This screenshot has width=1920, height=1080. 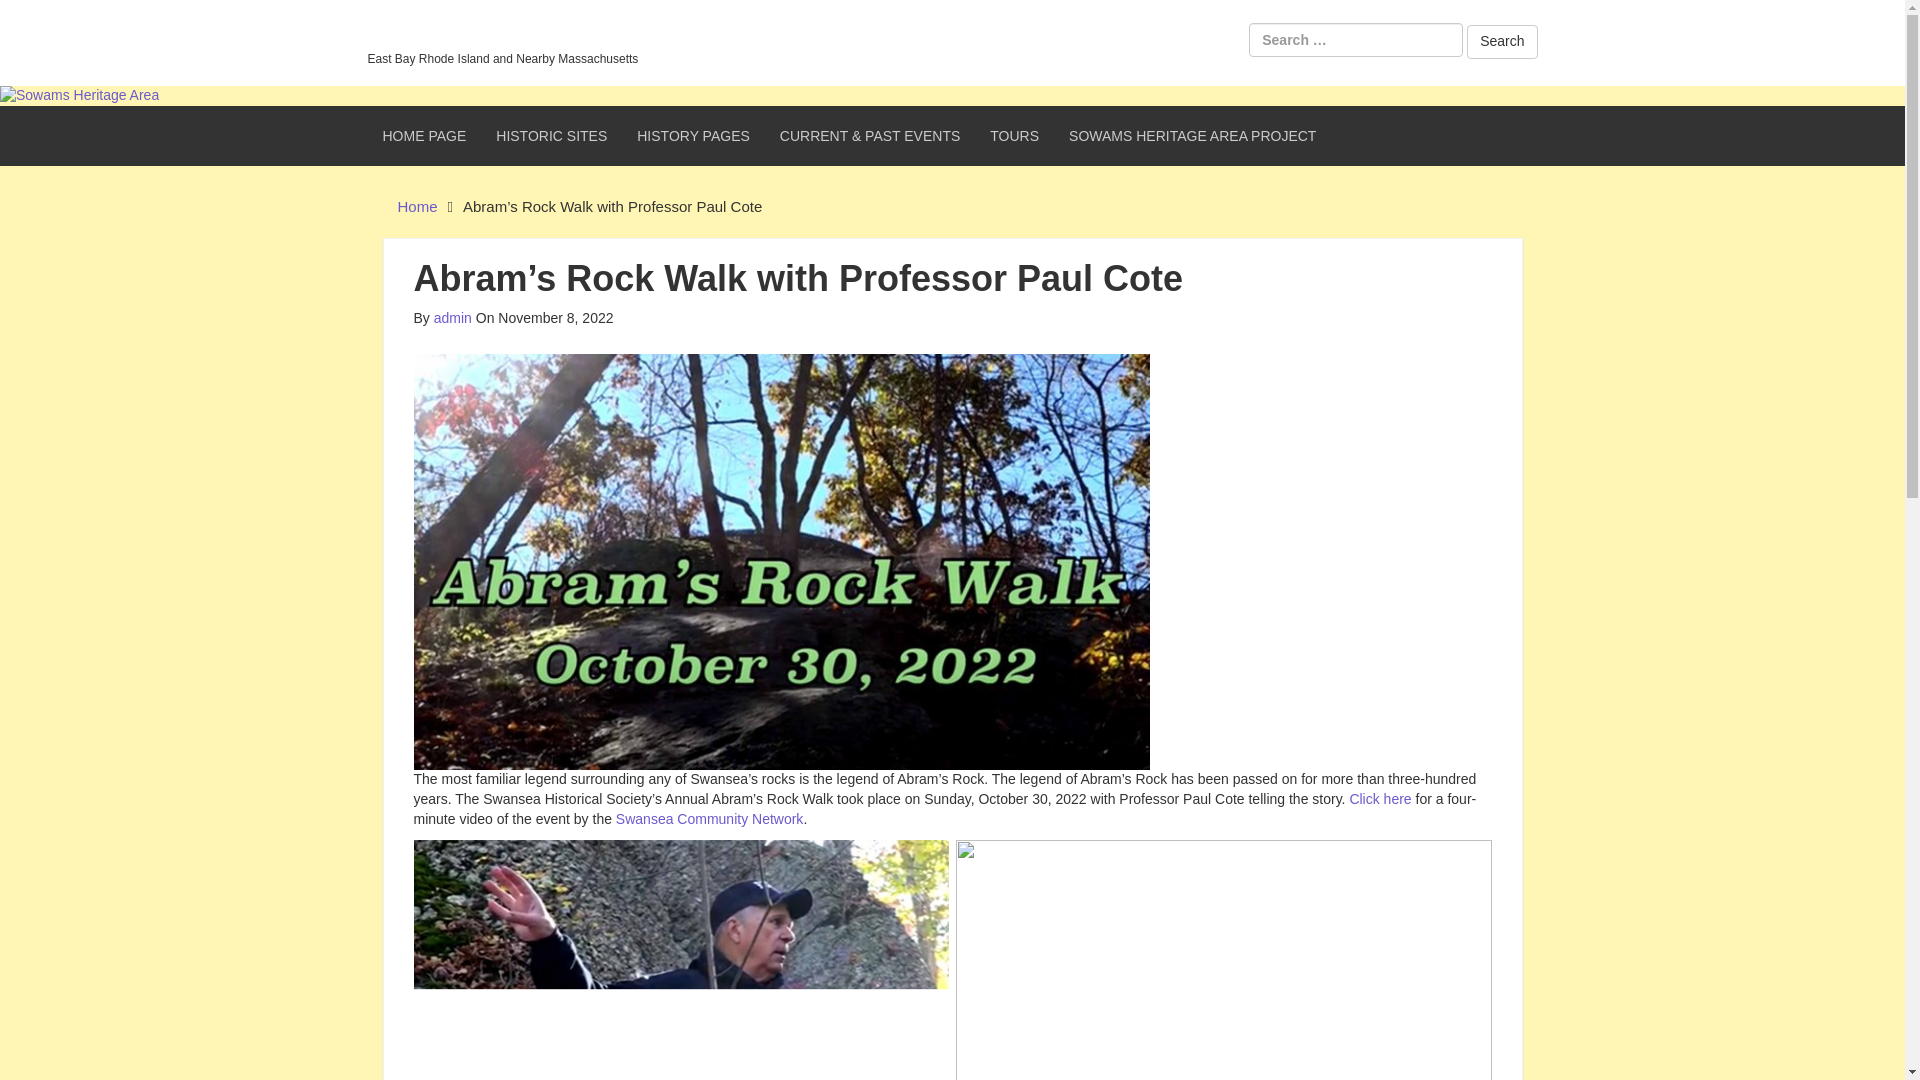 I want to click on HISTORIC SITES, so click(x=552, y=136).